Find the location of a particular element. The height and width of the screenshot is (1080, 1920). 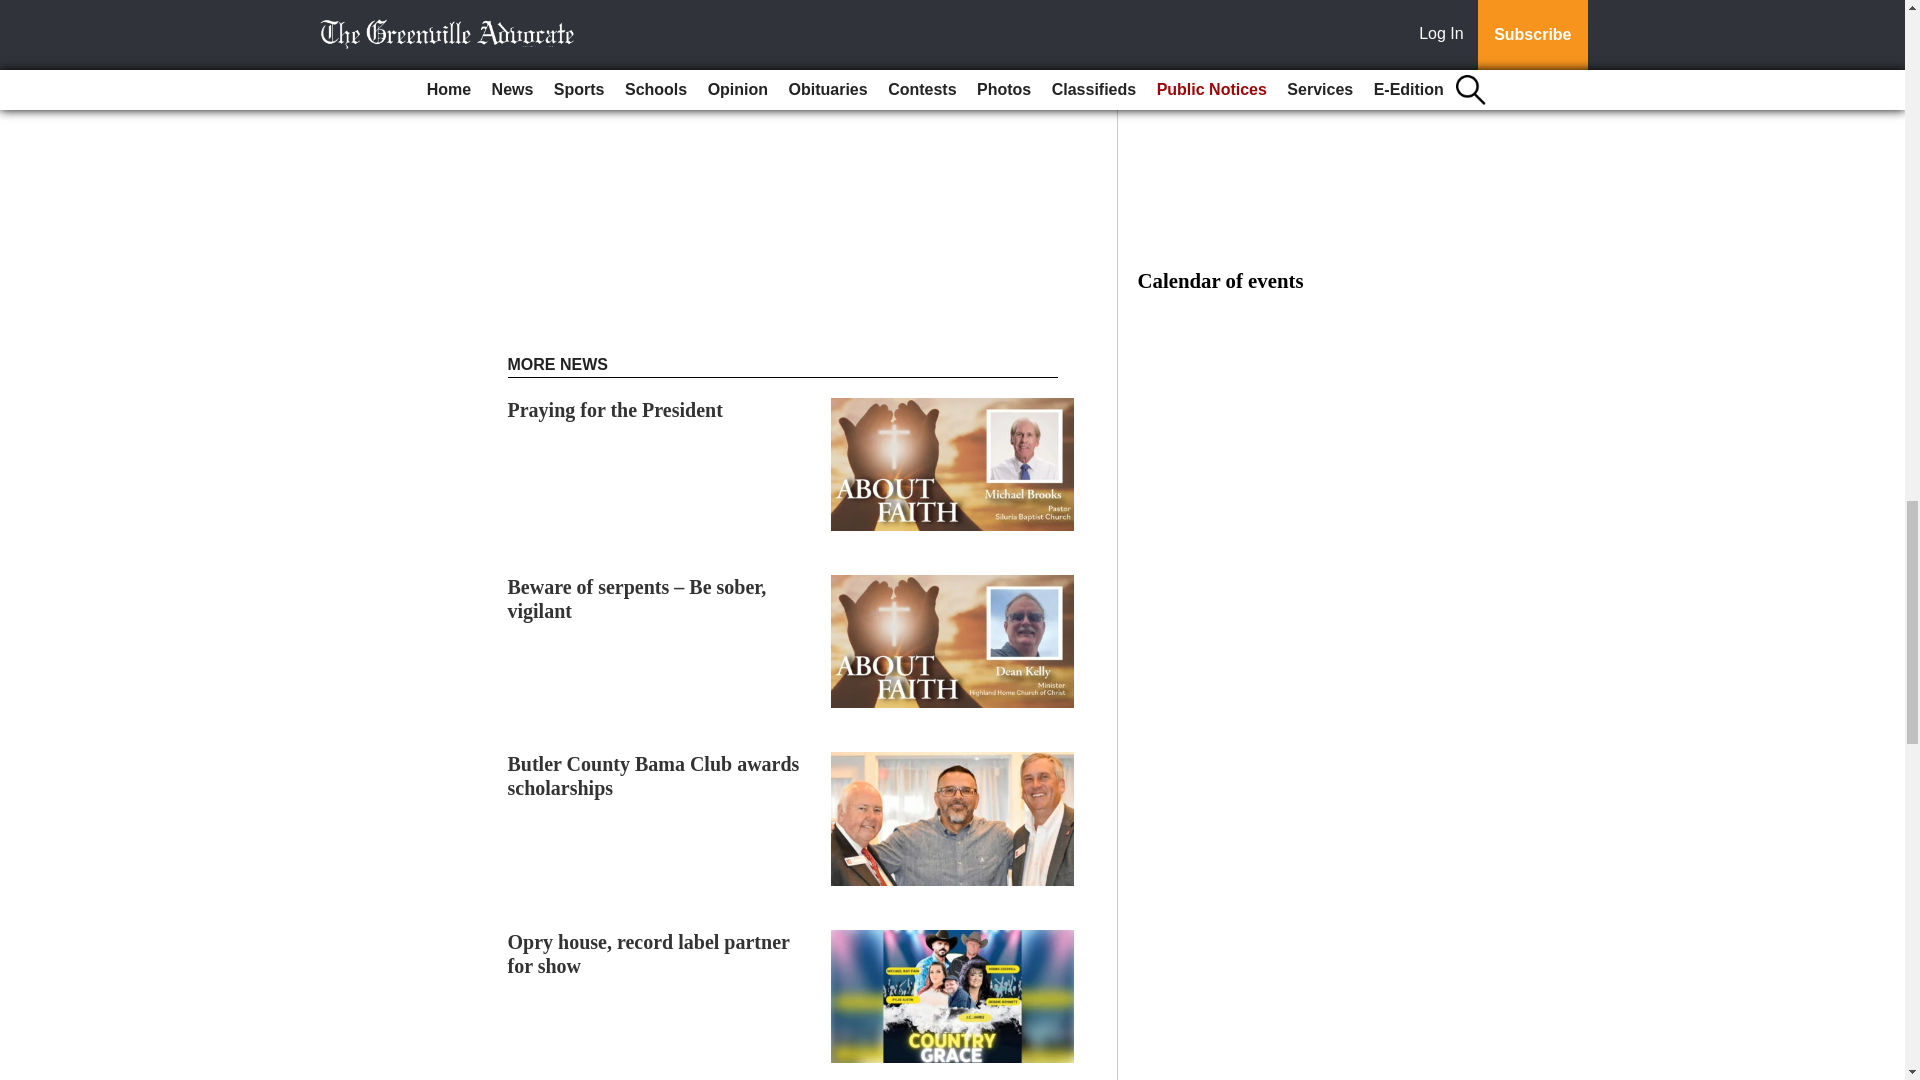

Praying for the President is located at coordinates (616, 410).